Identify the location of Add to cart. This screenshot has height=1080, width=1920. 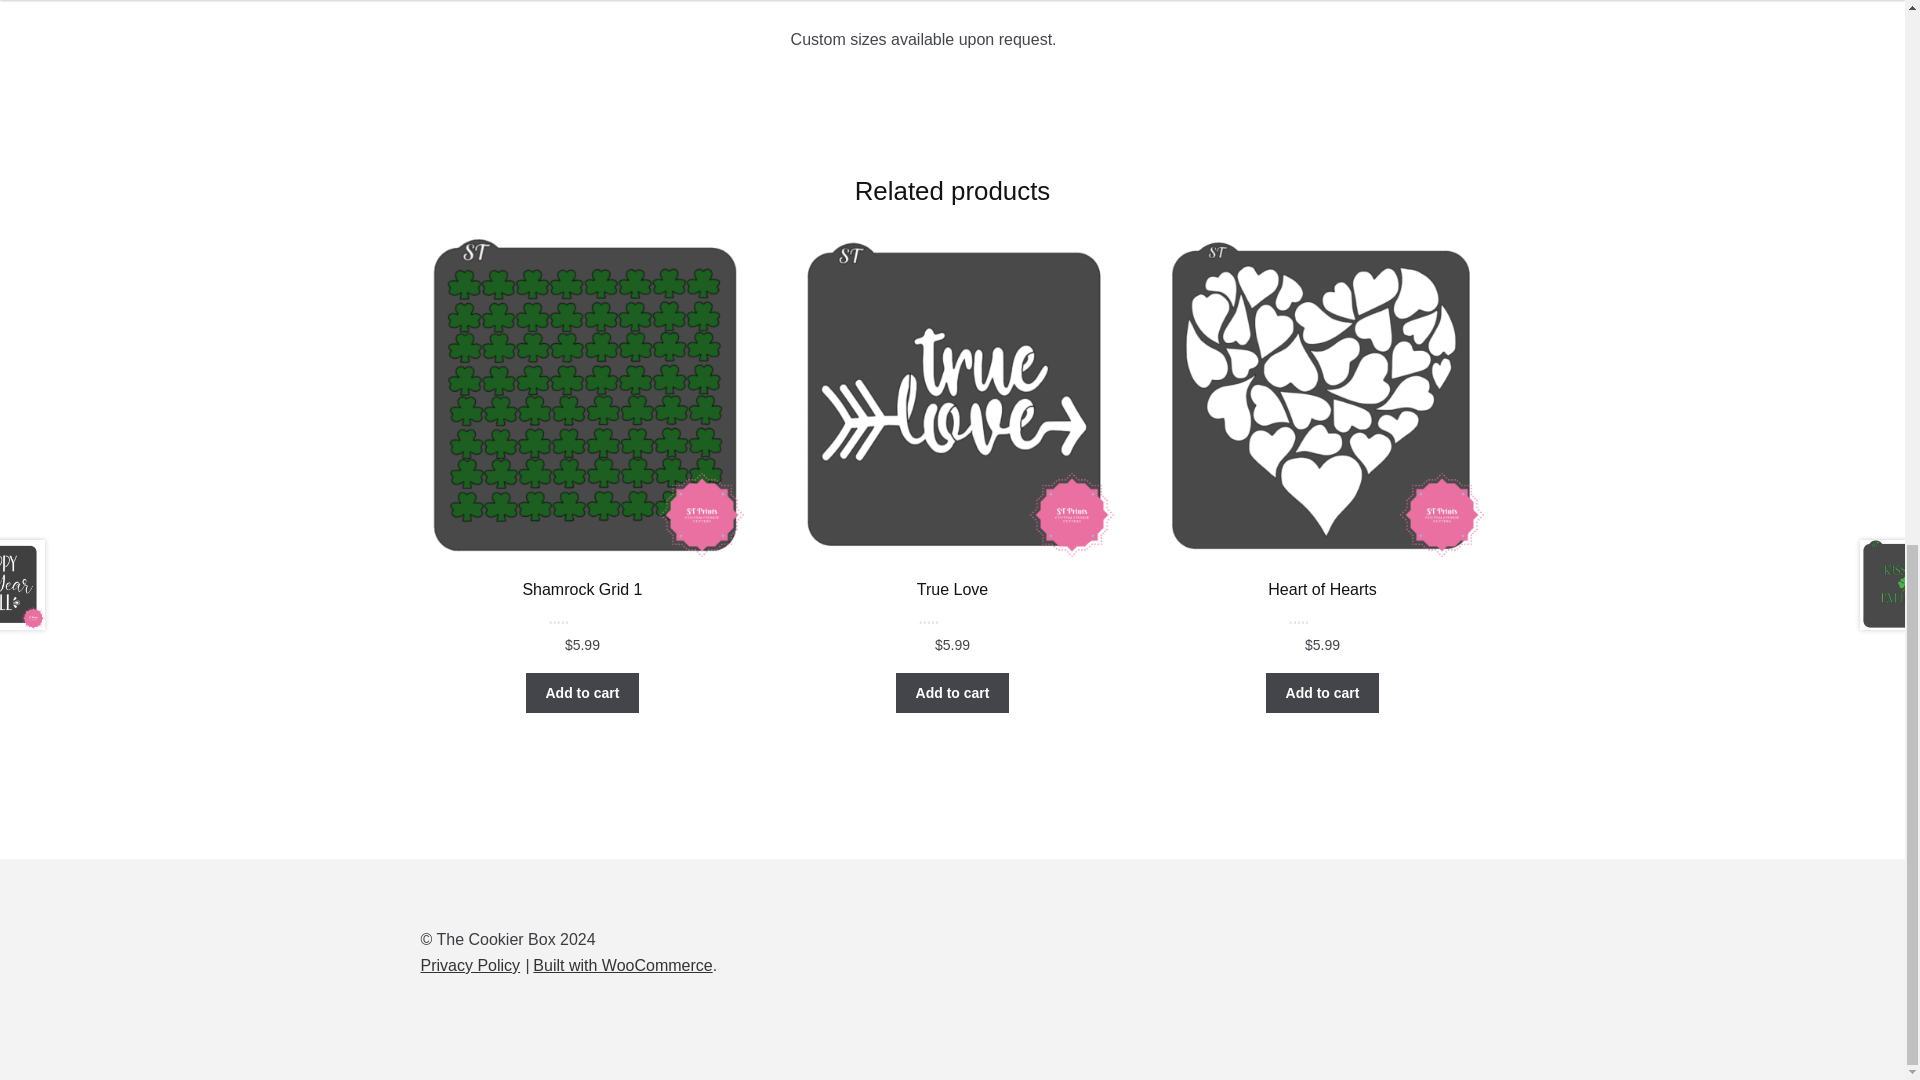
(952, 692).